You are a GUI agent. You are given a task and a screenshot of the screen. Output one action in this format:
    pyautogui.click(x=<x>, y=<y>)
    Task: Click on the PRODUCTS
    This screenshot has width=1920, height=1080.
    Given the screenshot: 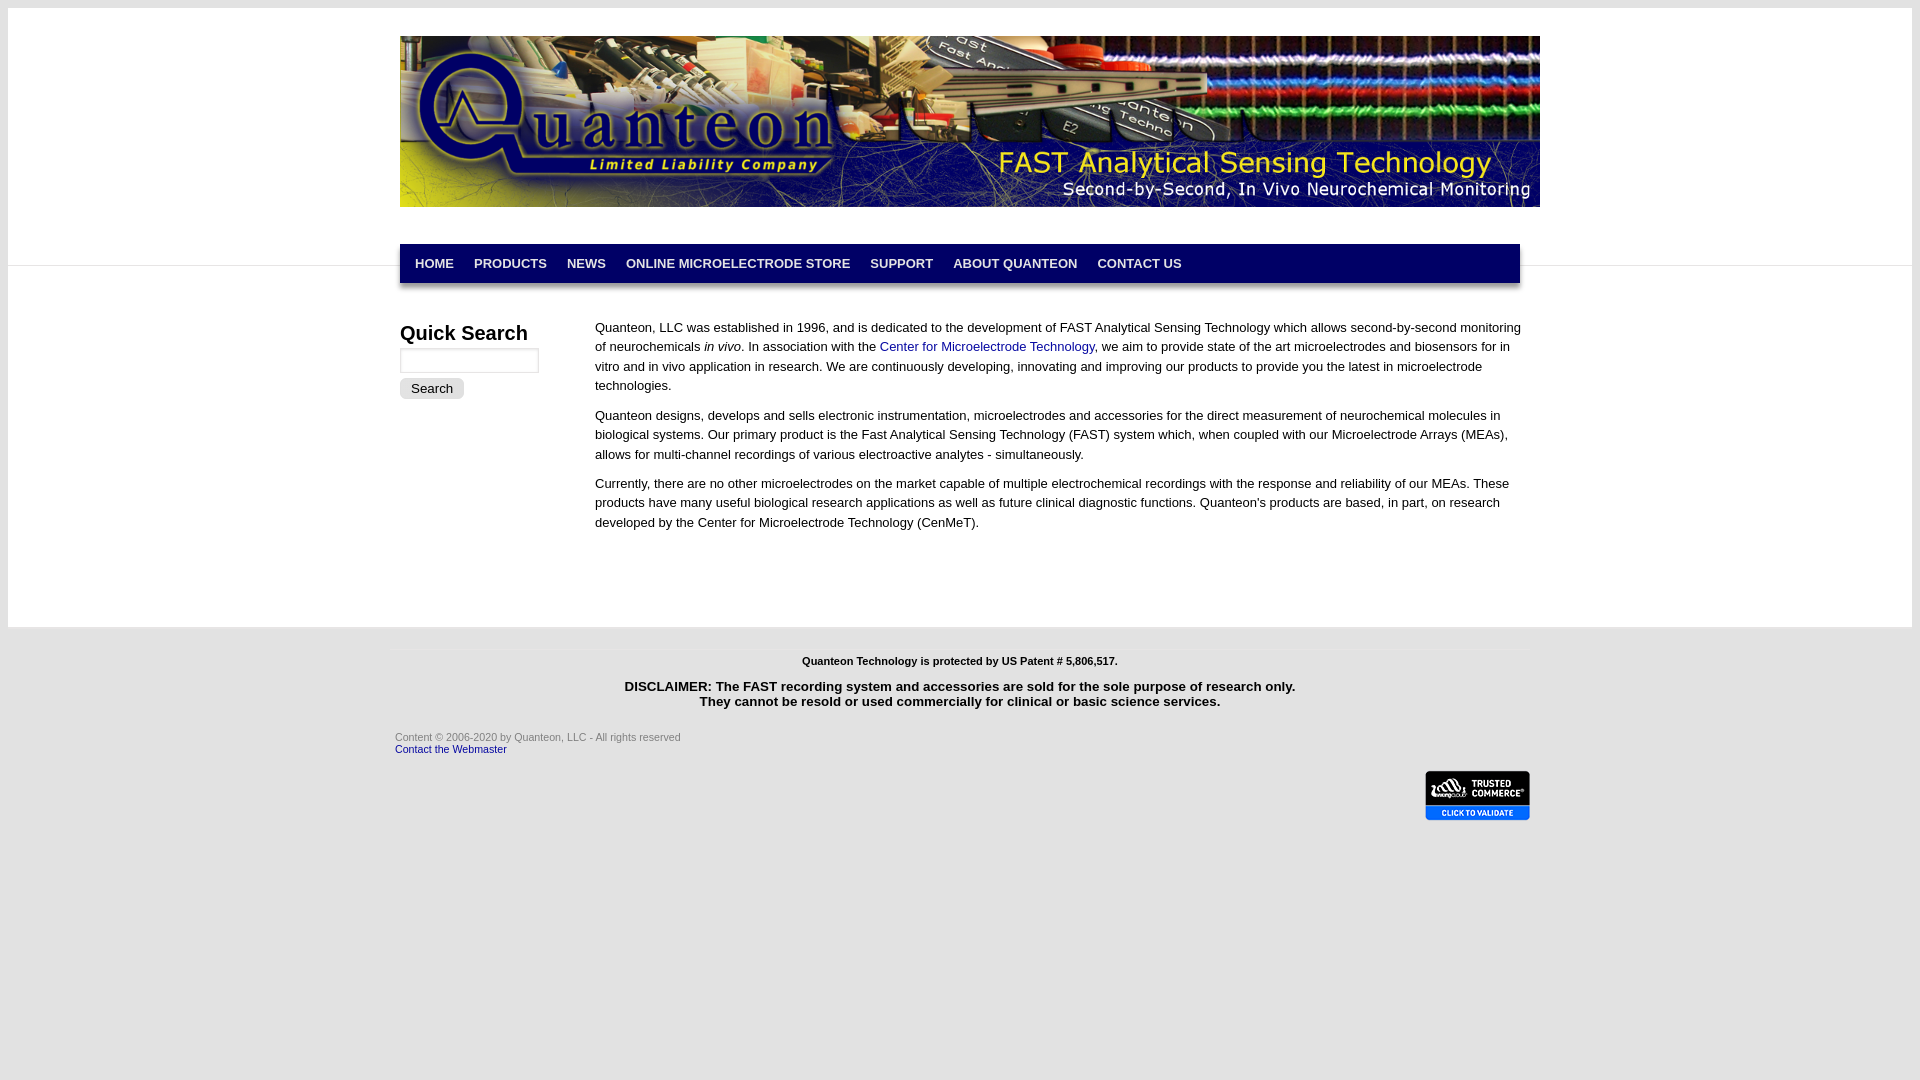 What is the action you would take?
    pyautogui.click(x=510, y=264)
    